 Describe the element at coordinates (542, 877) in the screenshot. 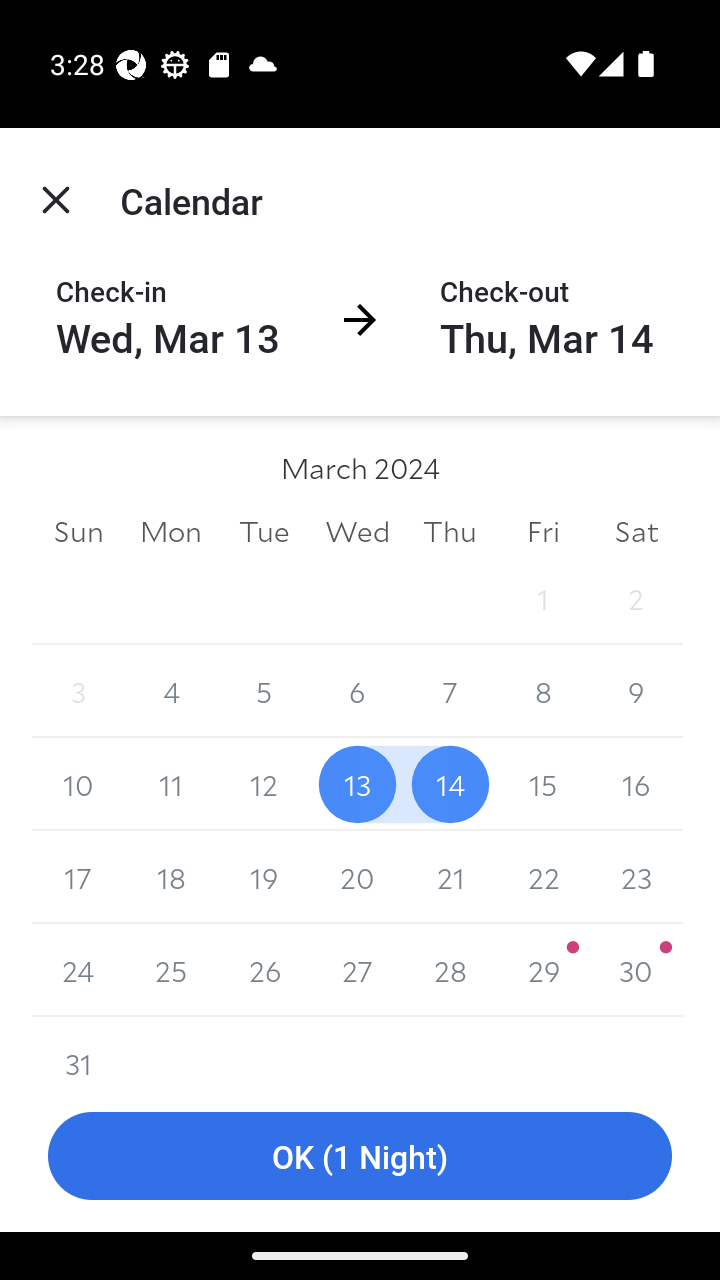

I see `22 22 March 2024` at that location.